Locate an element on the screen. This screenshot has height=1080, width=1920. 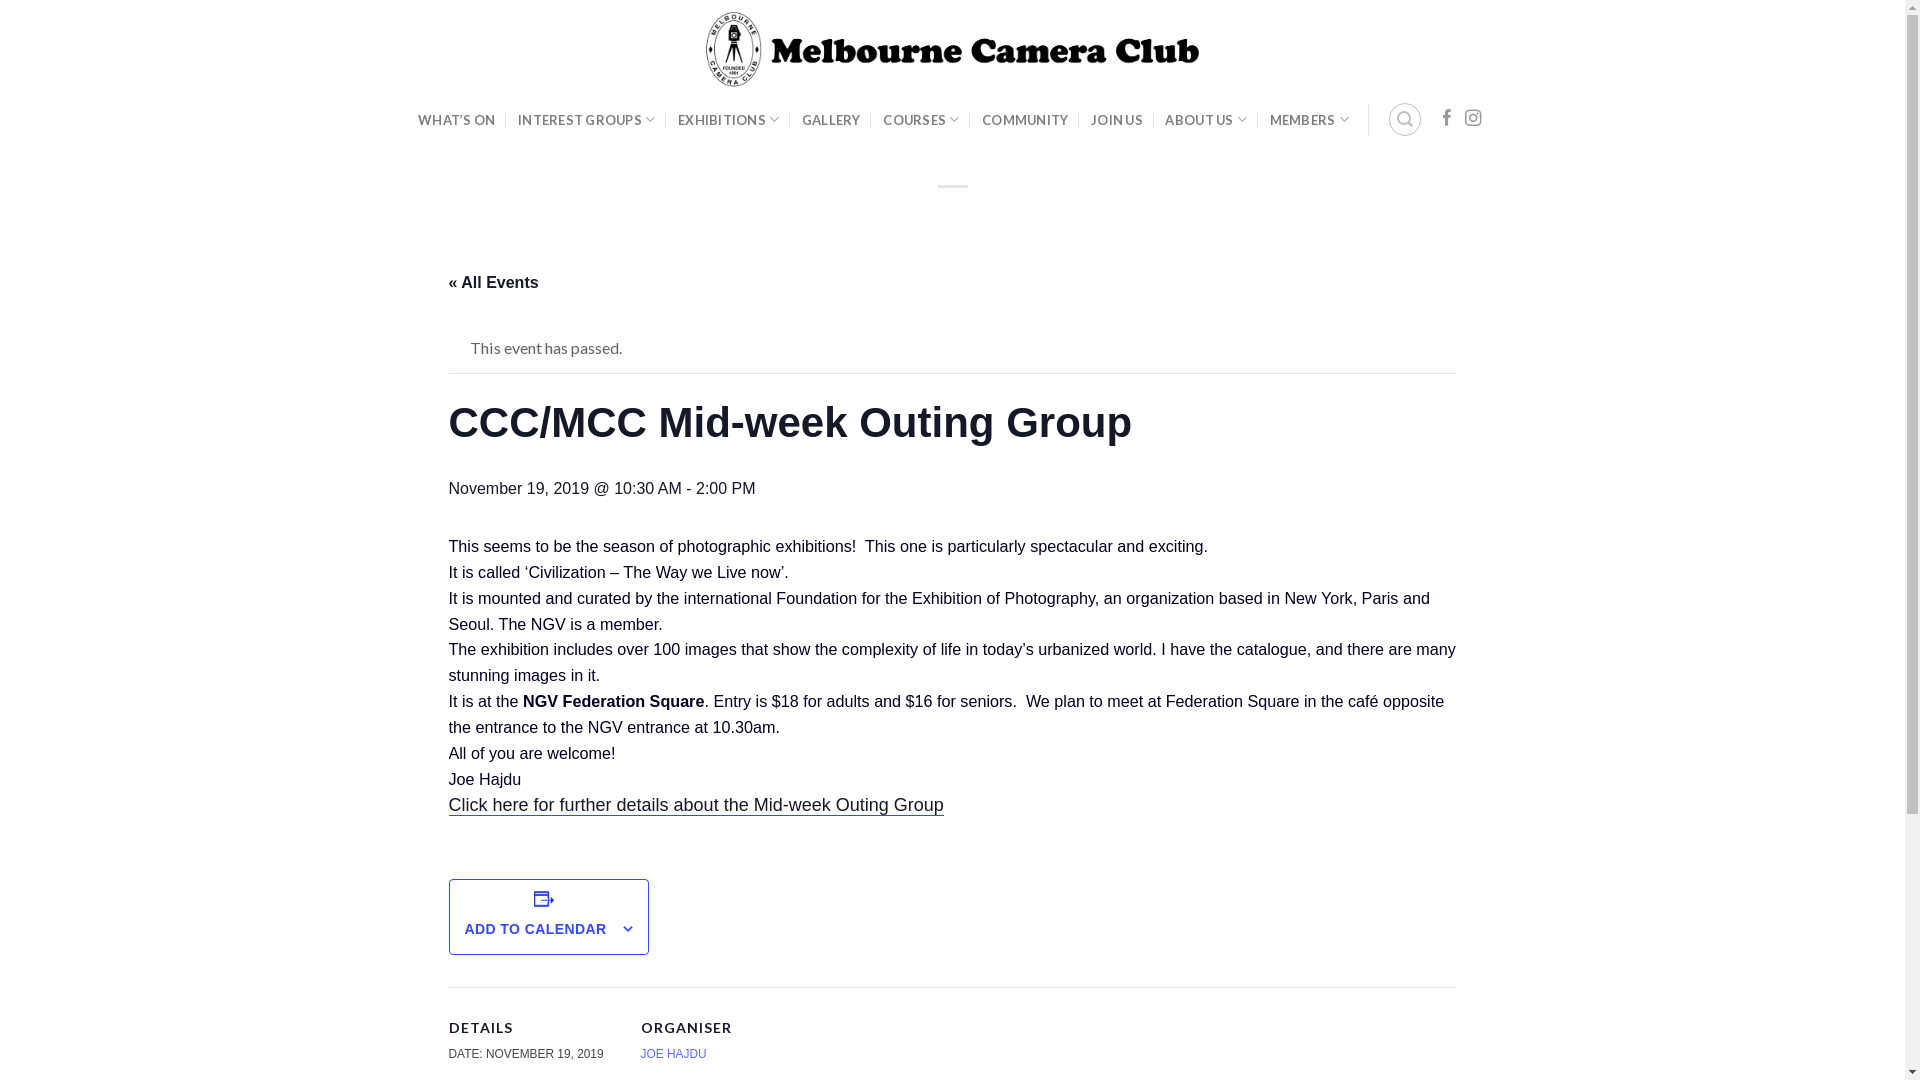
INTEREST GROUPS is located at coordinates (586, 120).